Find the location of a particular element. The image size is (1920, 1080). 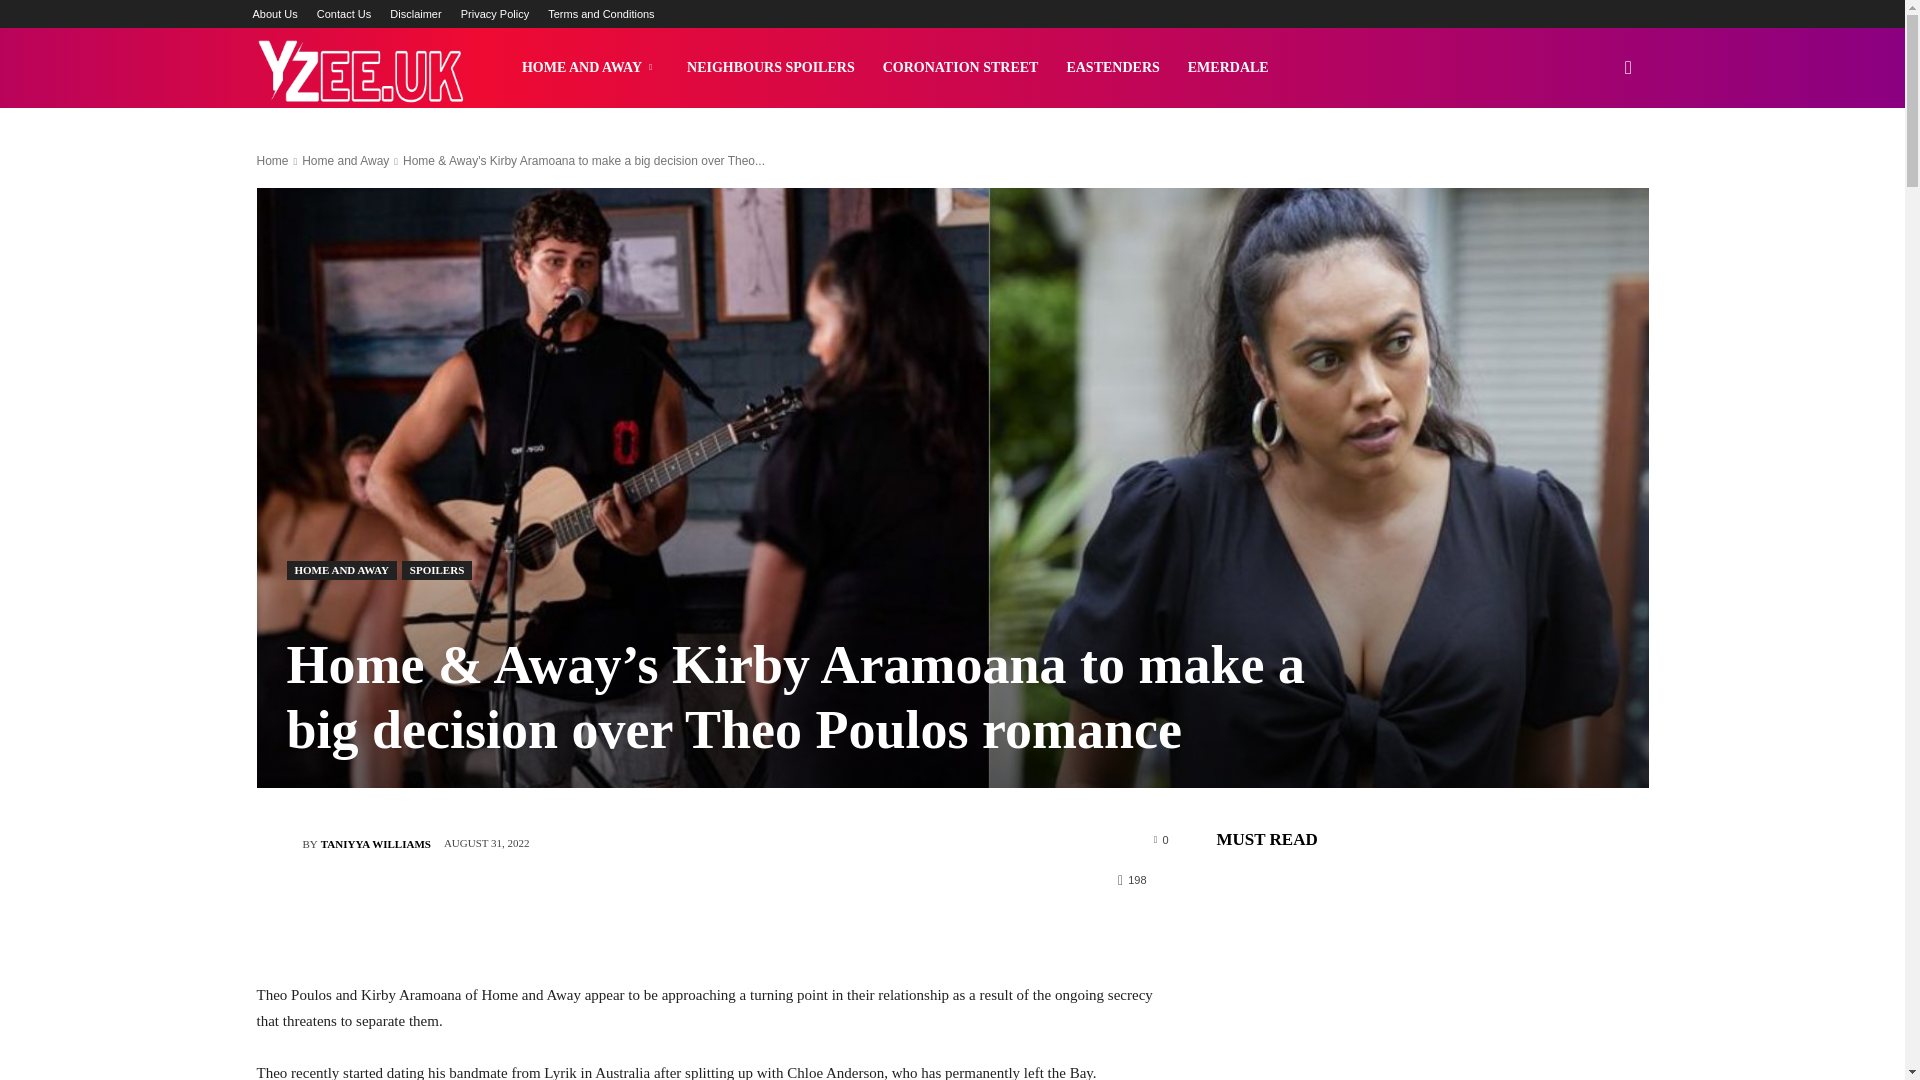

Home and Away is located at coordinates (345, 161).